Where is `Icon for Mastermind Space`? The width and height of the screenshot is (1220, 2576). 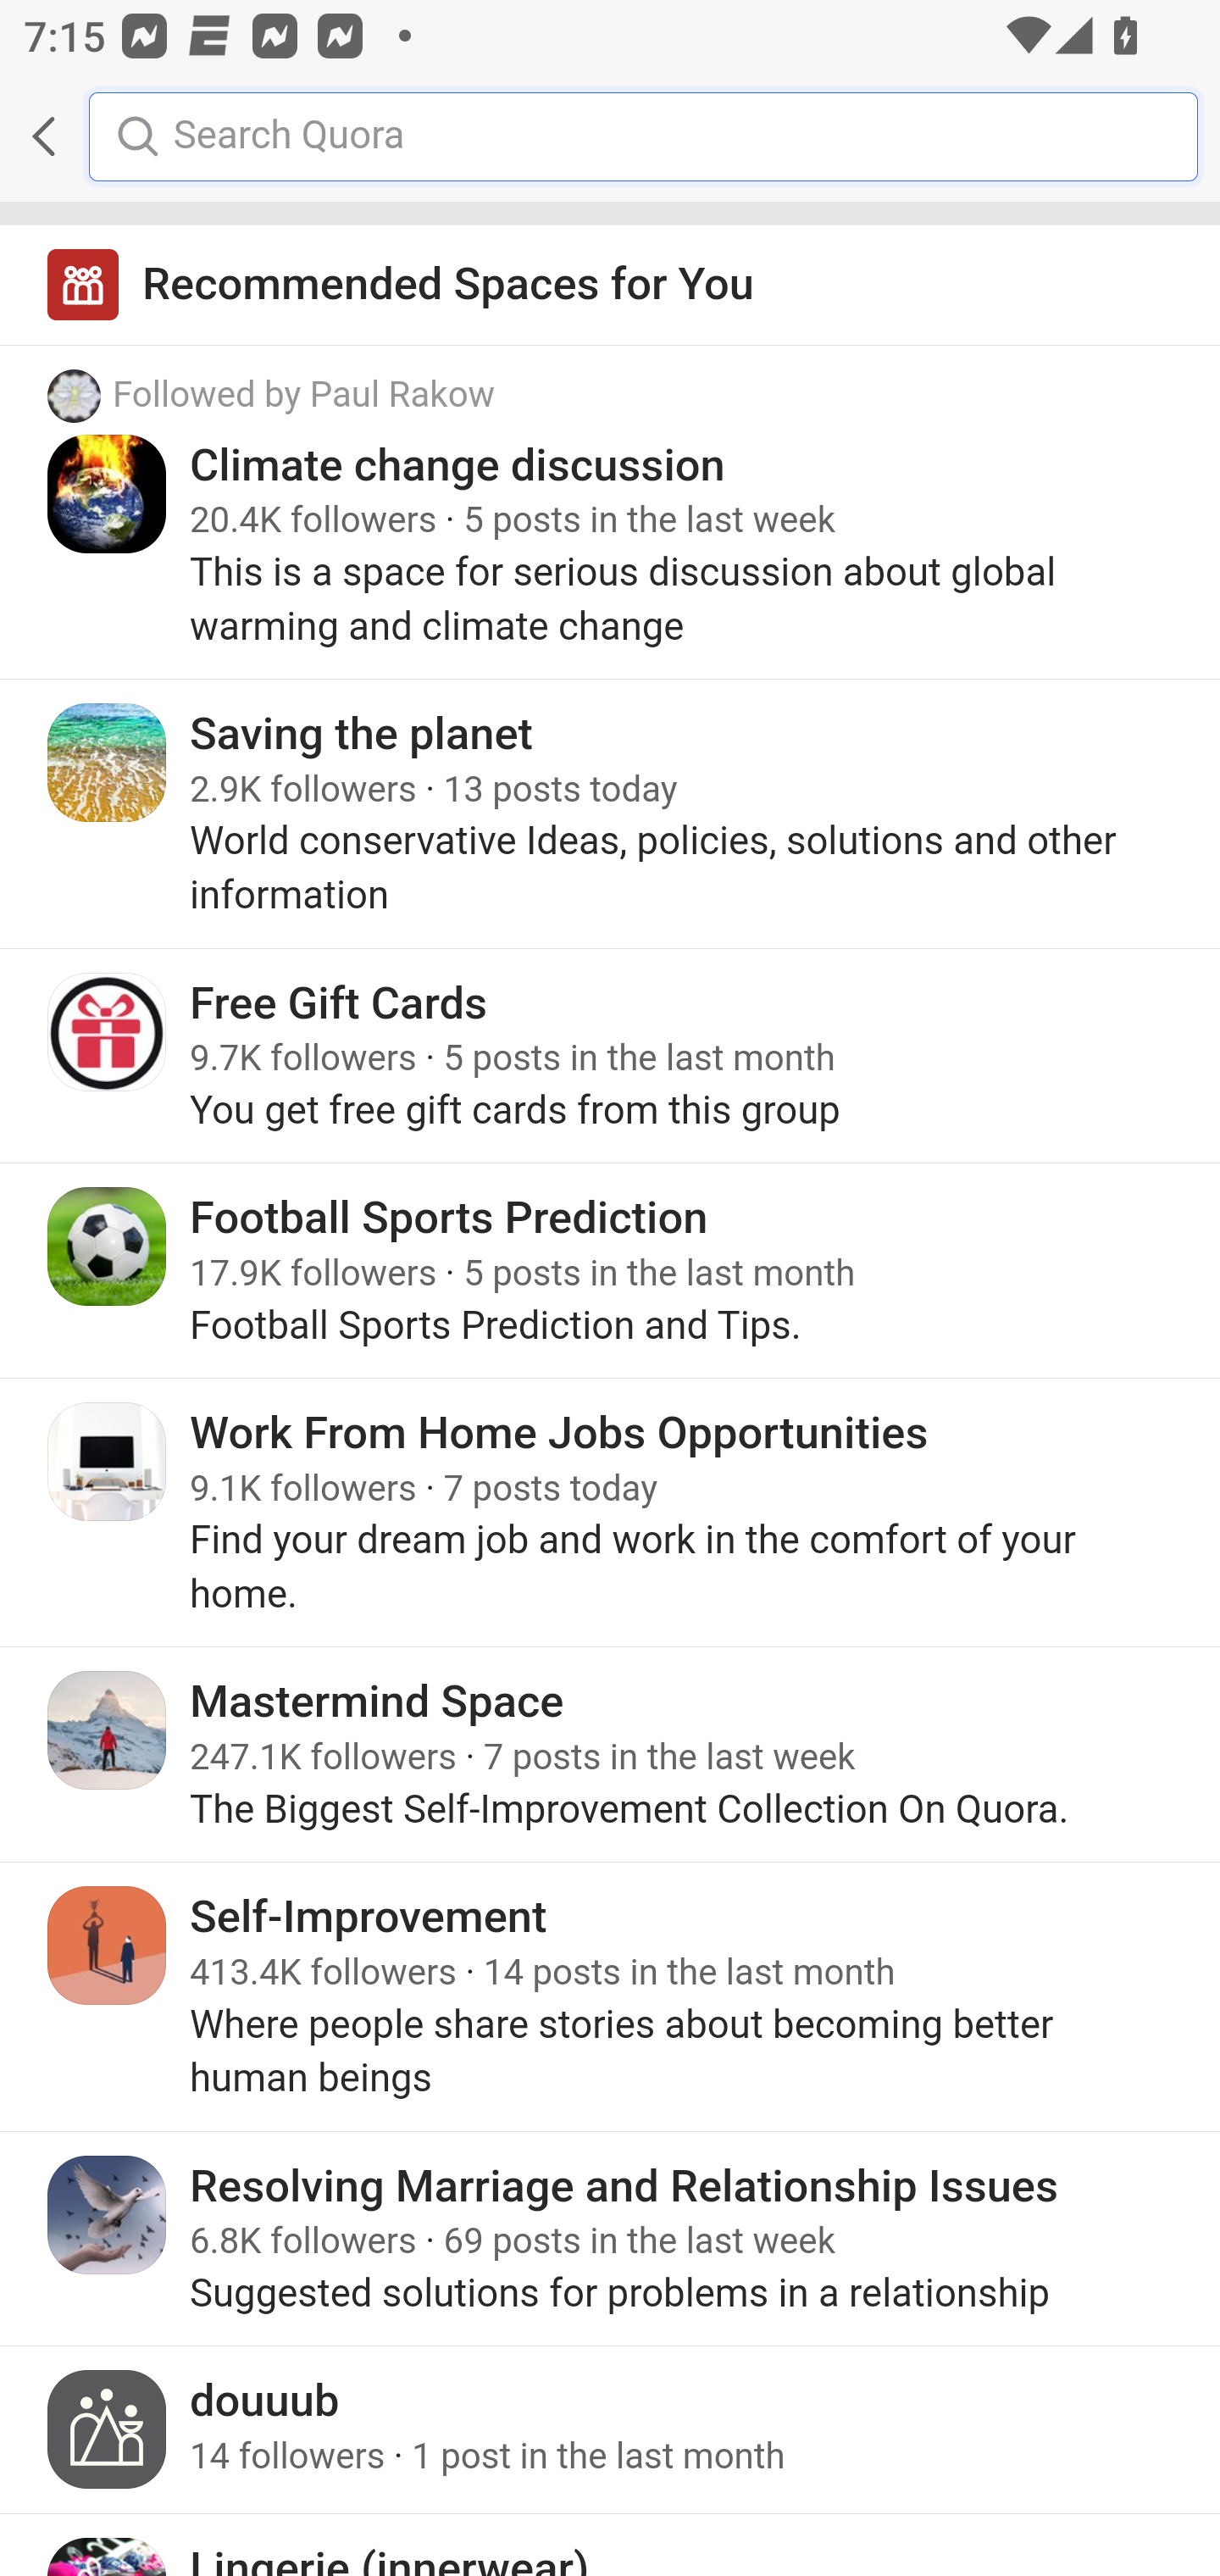 Icon for Mastermind Space is located at coordinates (108, 1729).